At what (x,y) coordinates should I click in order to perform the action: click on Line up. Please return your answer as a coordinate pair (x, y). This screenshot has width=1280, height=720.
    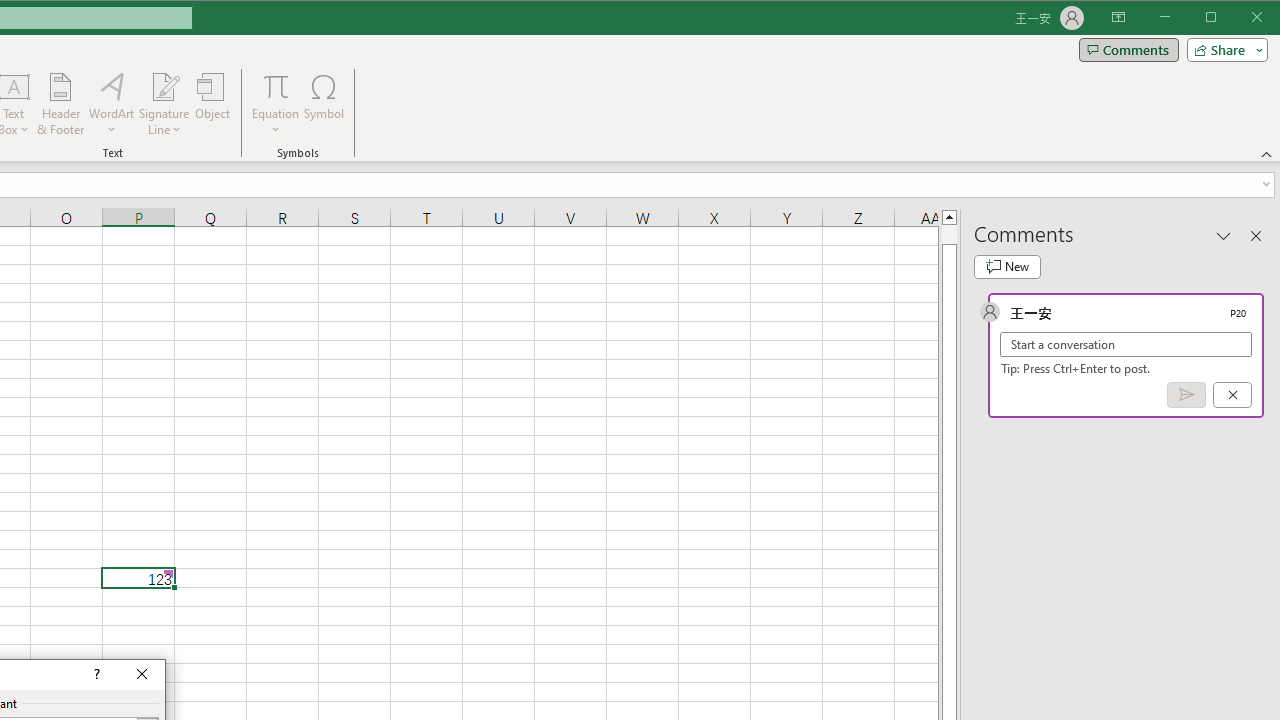
    Looking at the image, I should click on (948, 216).